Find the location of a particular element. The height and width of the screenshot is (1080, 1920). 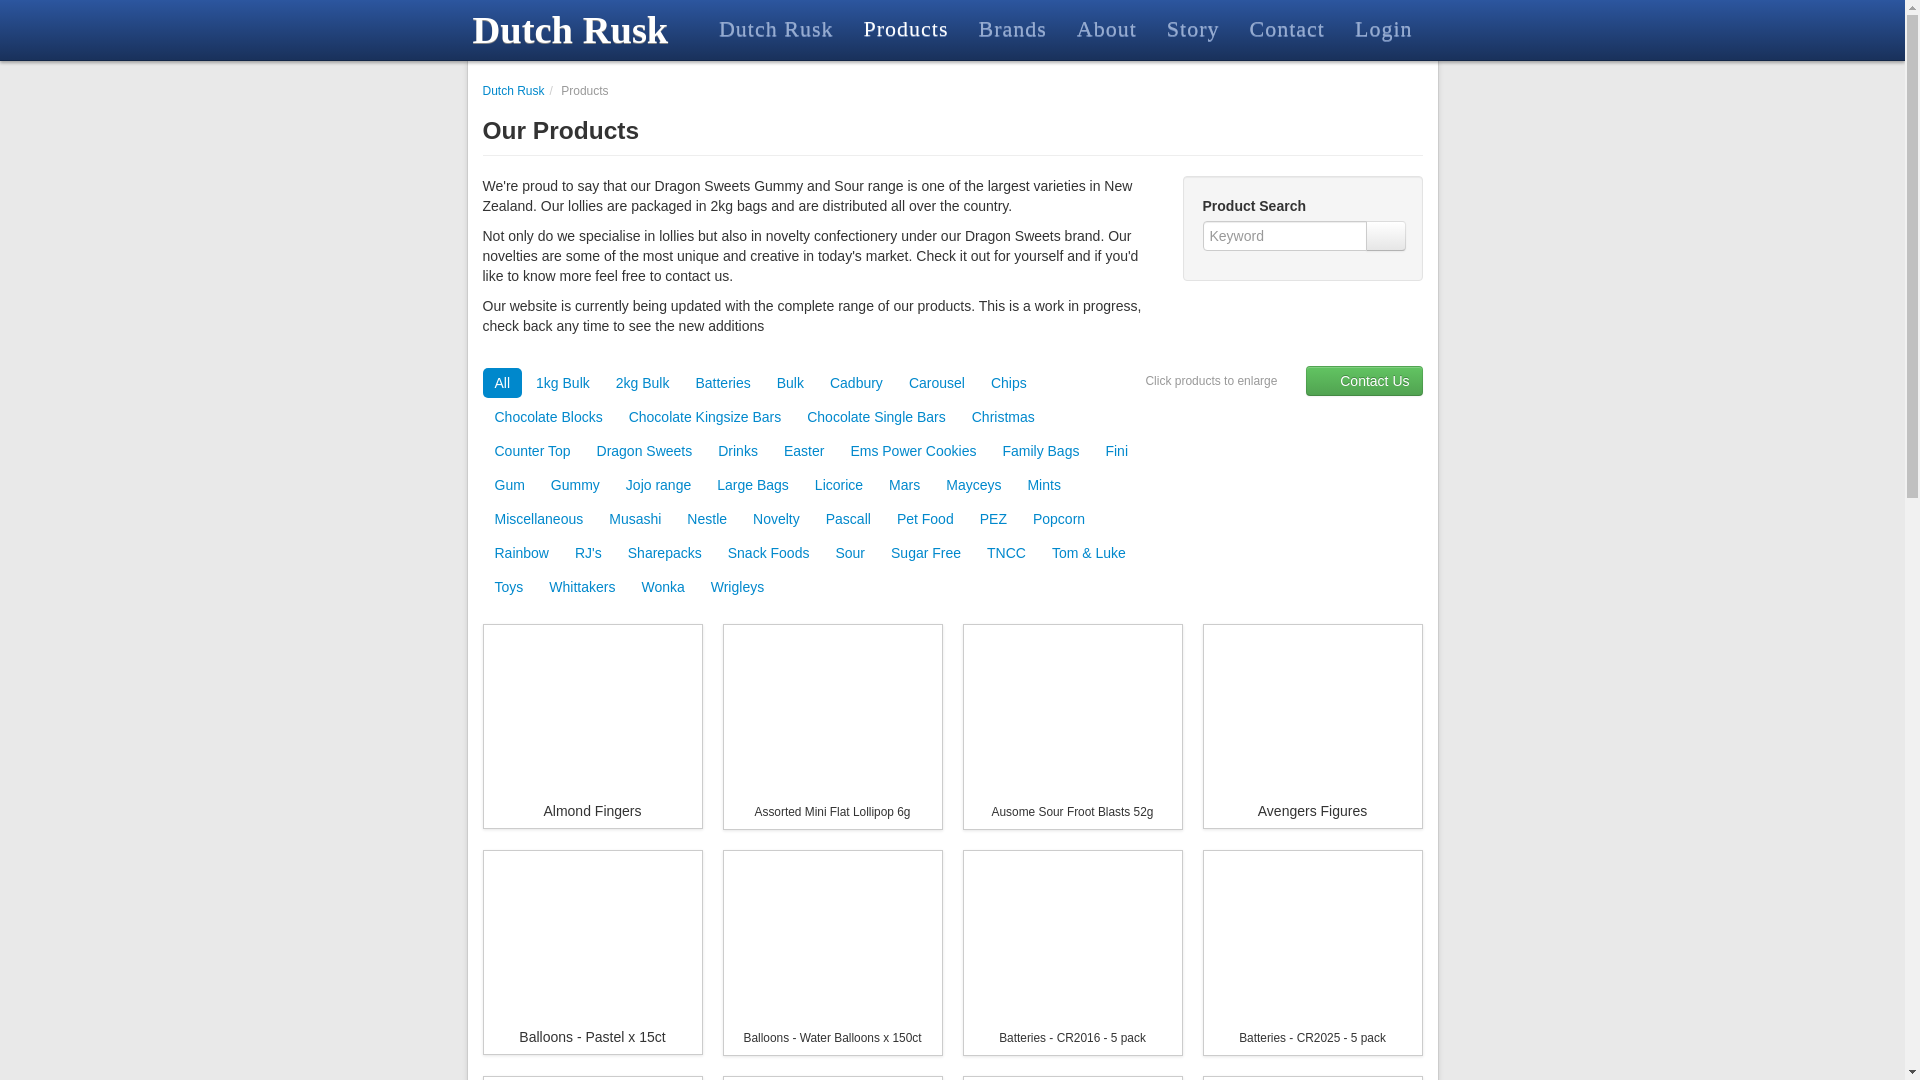

Products is located at coordinates (906, 28).